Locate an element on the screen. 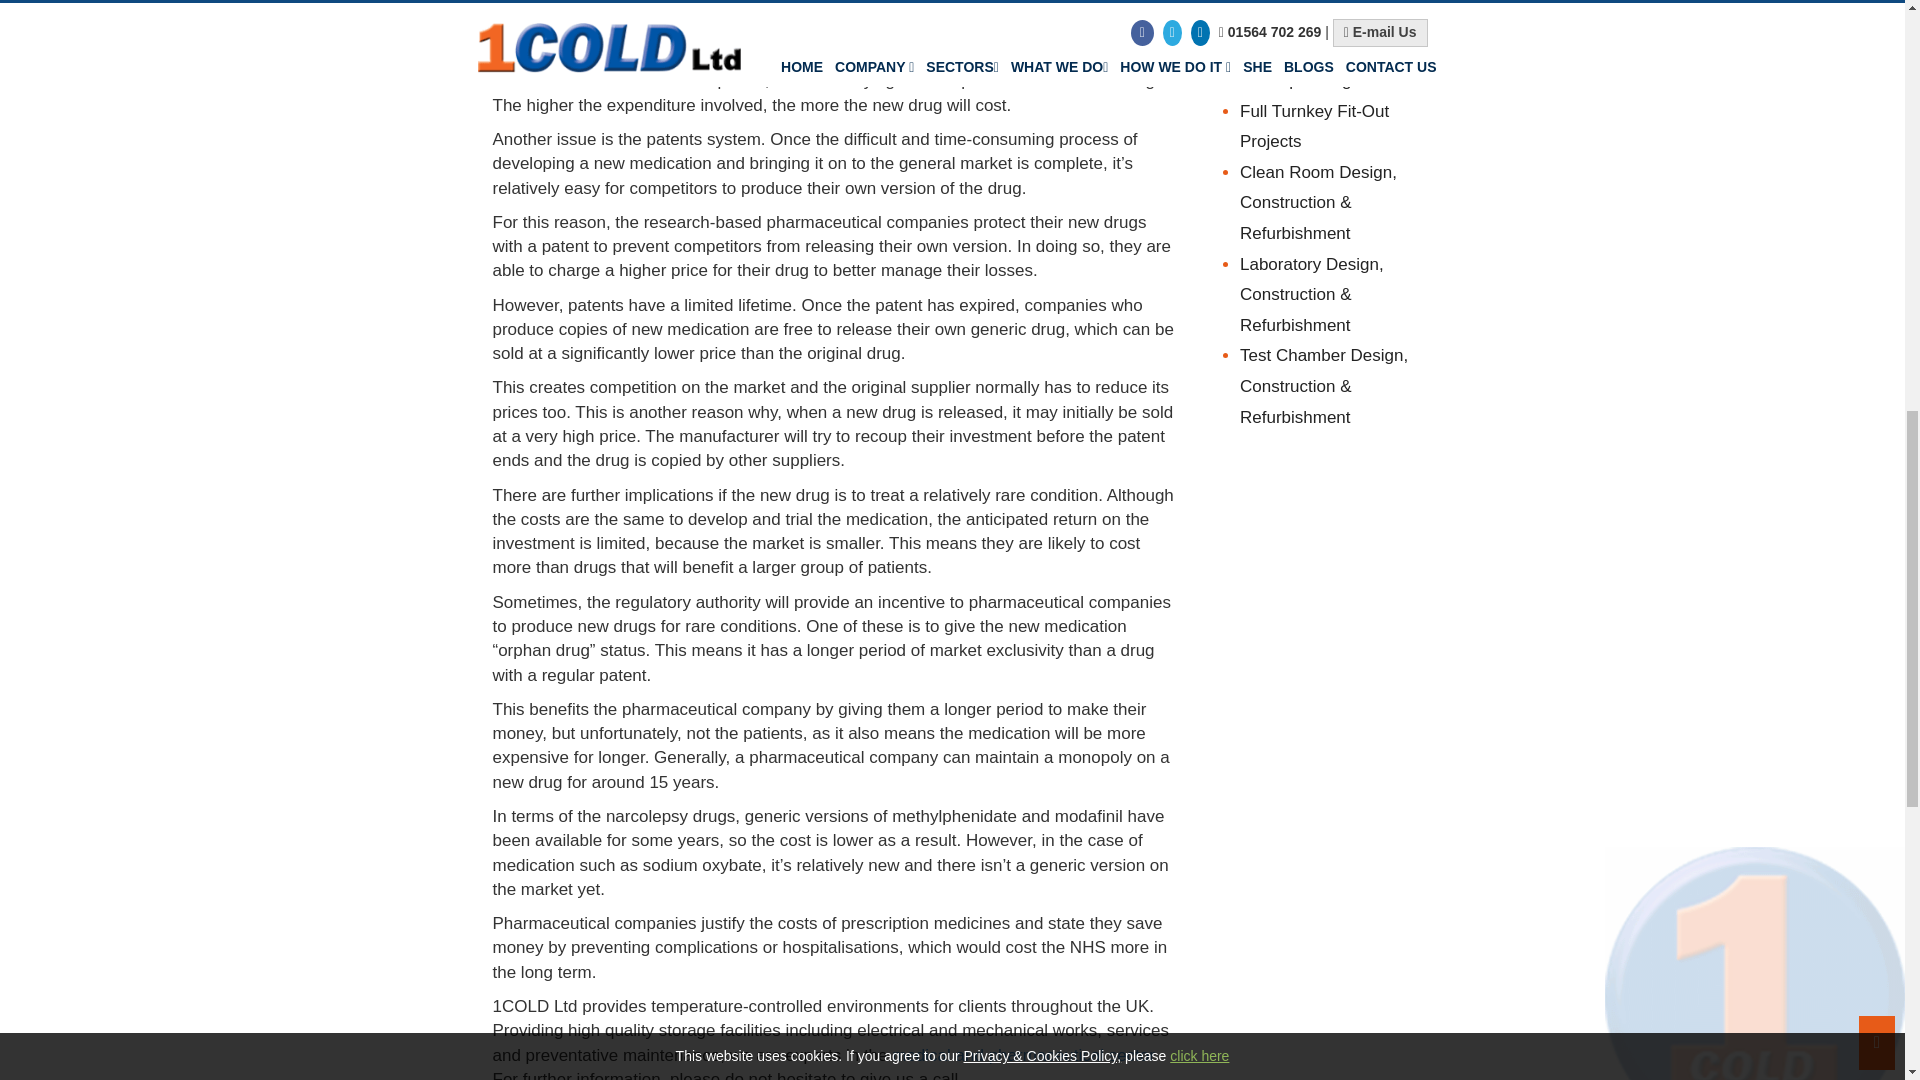  Full Turnkey Fit-Out Projects is located at coordinates (1314, 126).